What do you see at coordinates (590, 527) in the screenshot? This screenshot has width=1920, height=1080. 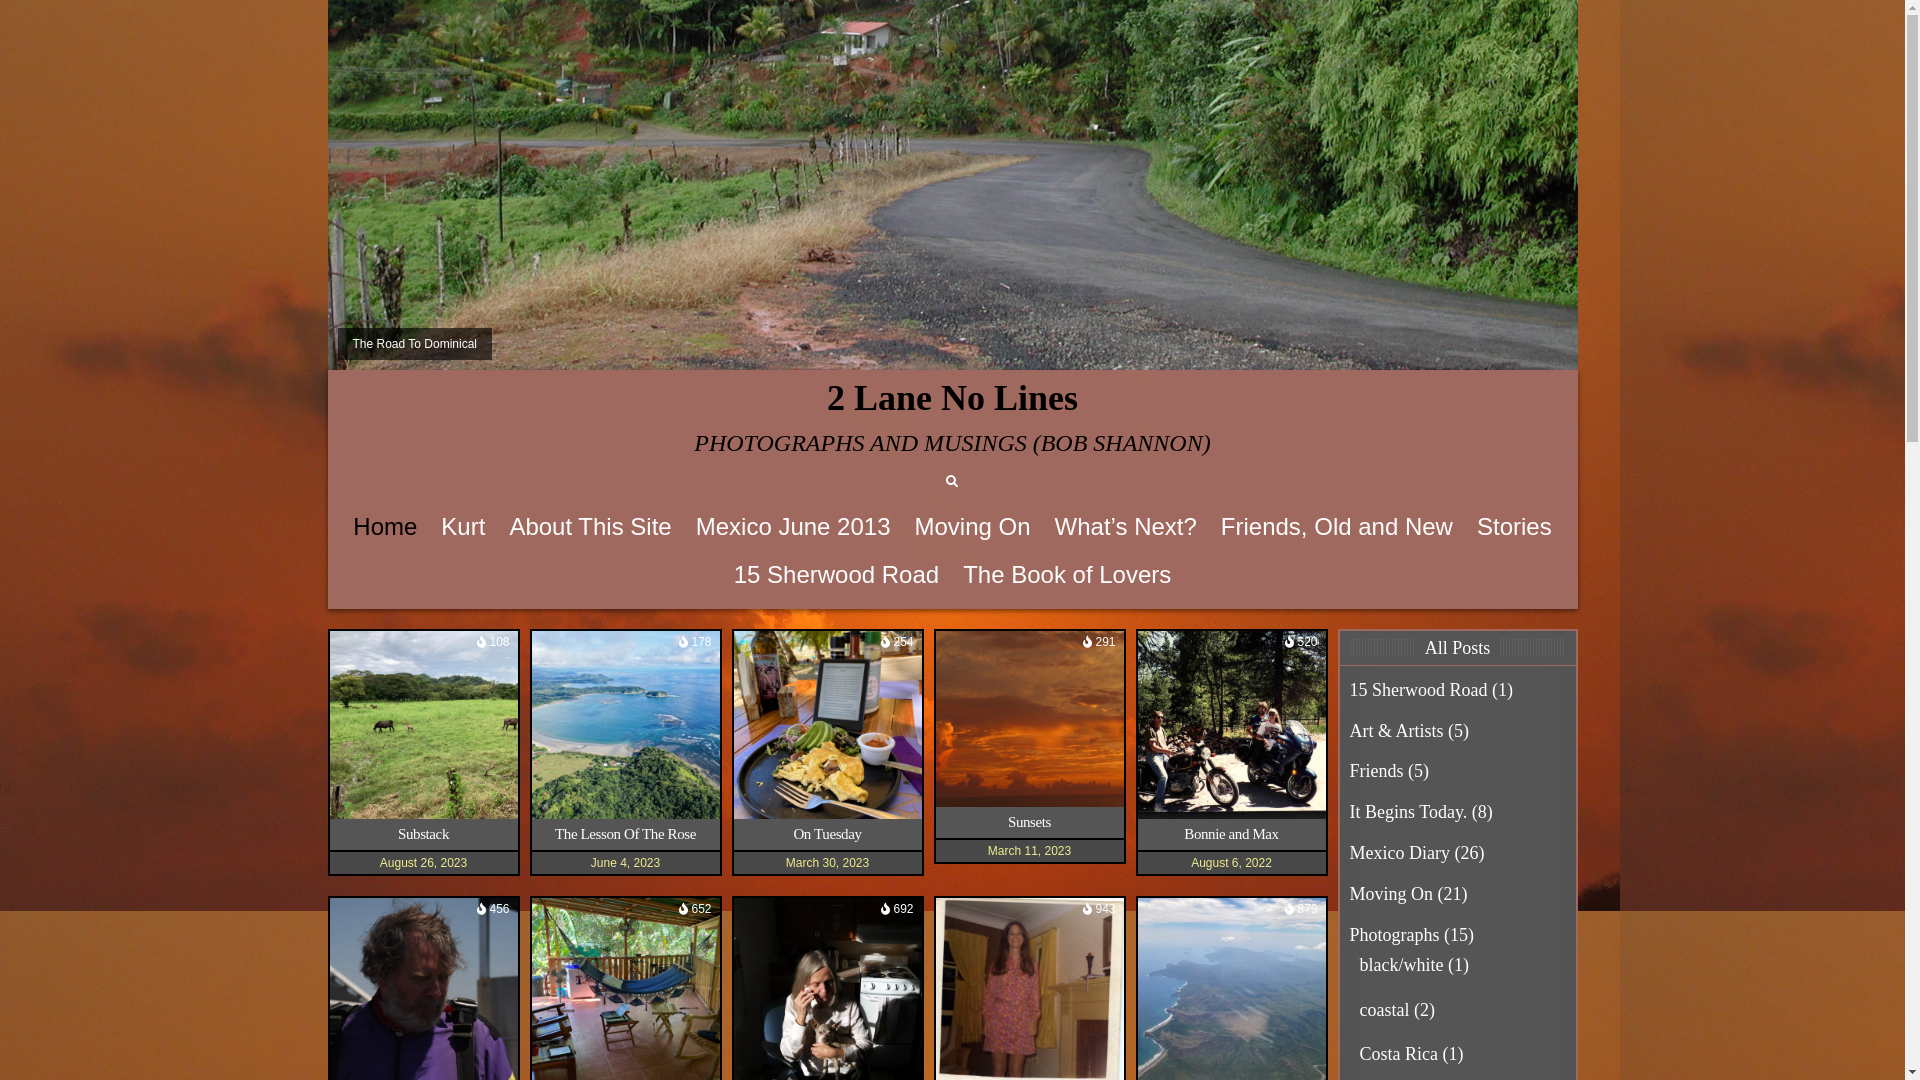 I see `About This Site` at bounding box center [590, 527].